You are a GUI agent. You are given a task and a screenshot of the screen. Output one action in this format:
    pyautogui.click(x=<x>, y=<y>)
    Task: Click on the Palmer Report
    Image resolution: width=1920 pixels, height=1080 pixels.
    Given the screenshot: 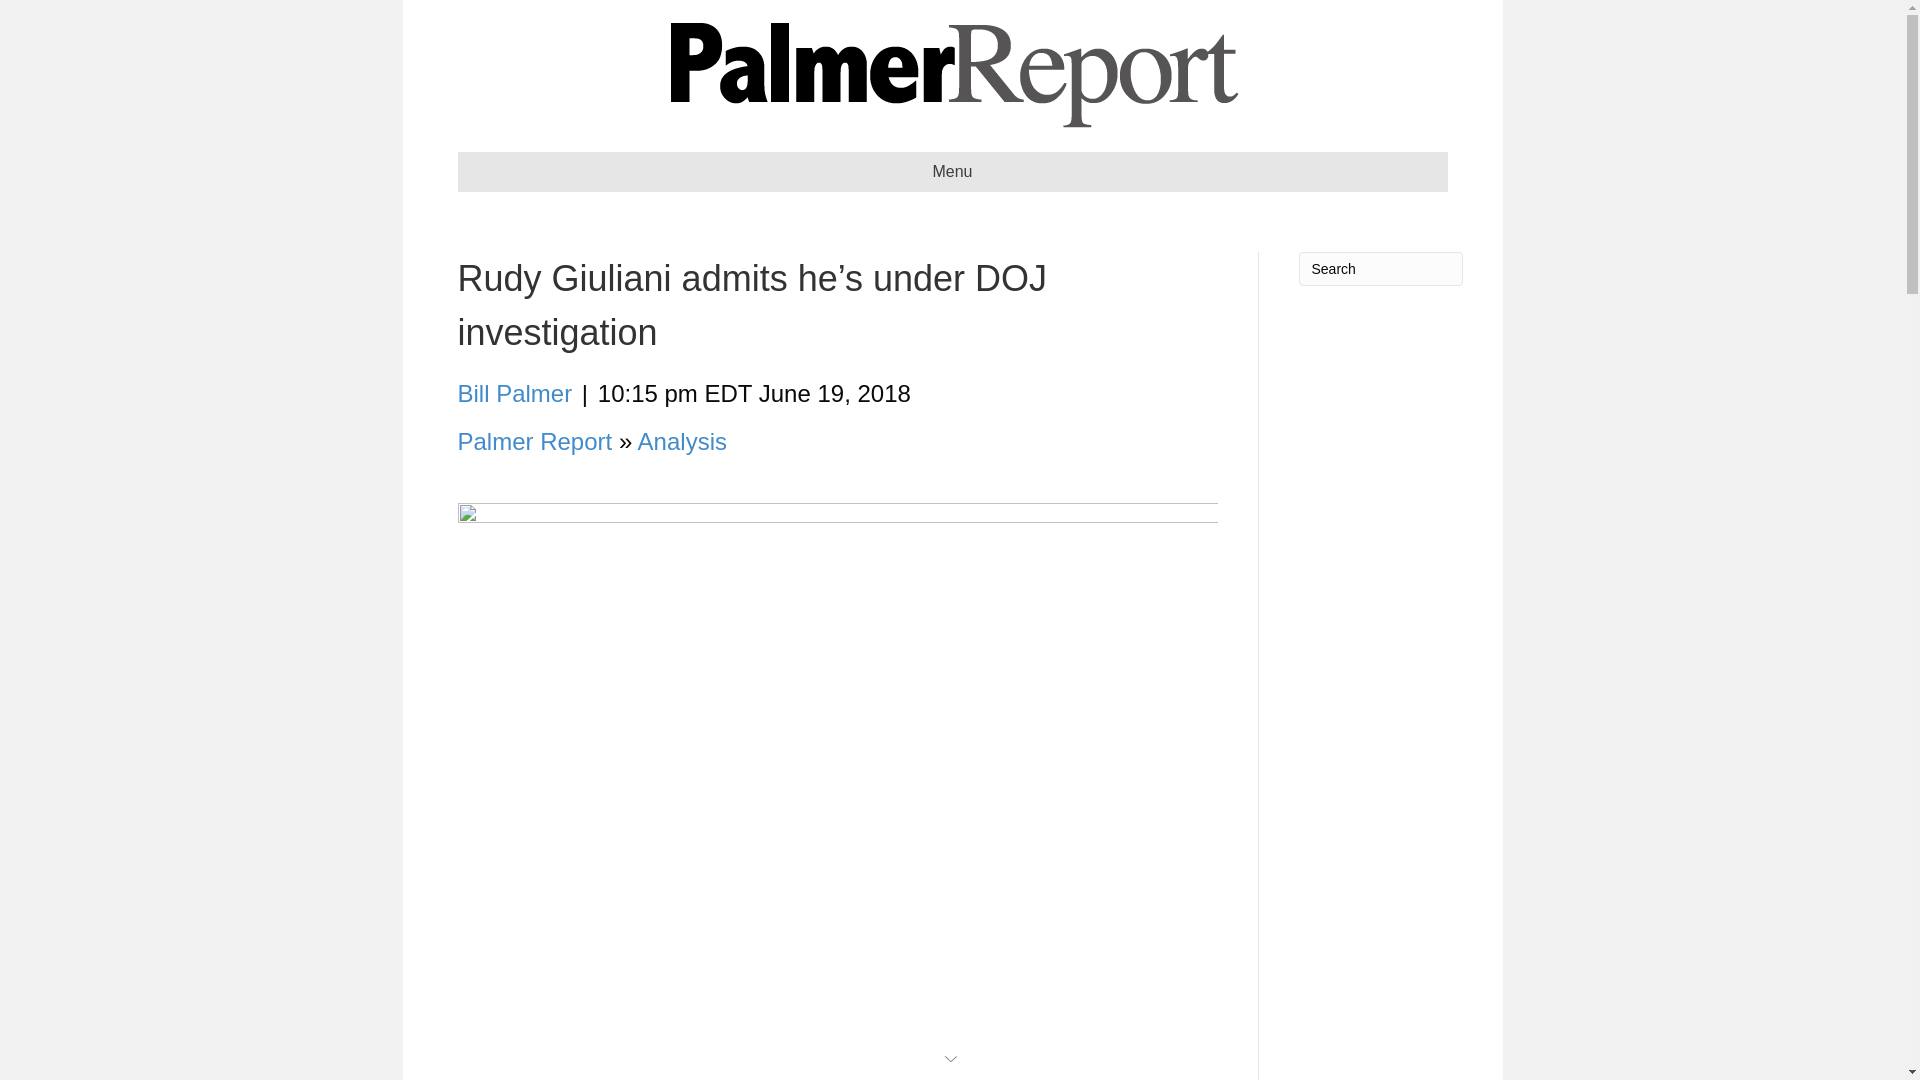 What is the action you would take?
    pyautogui.click(x=535, y=440)
    